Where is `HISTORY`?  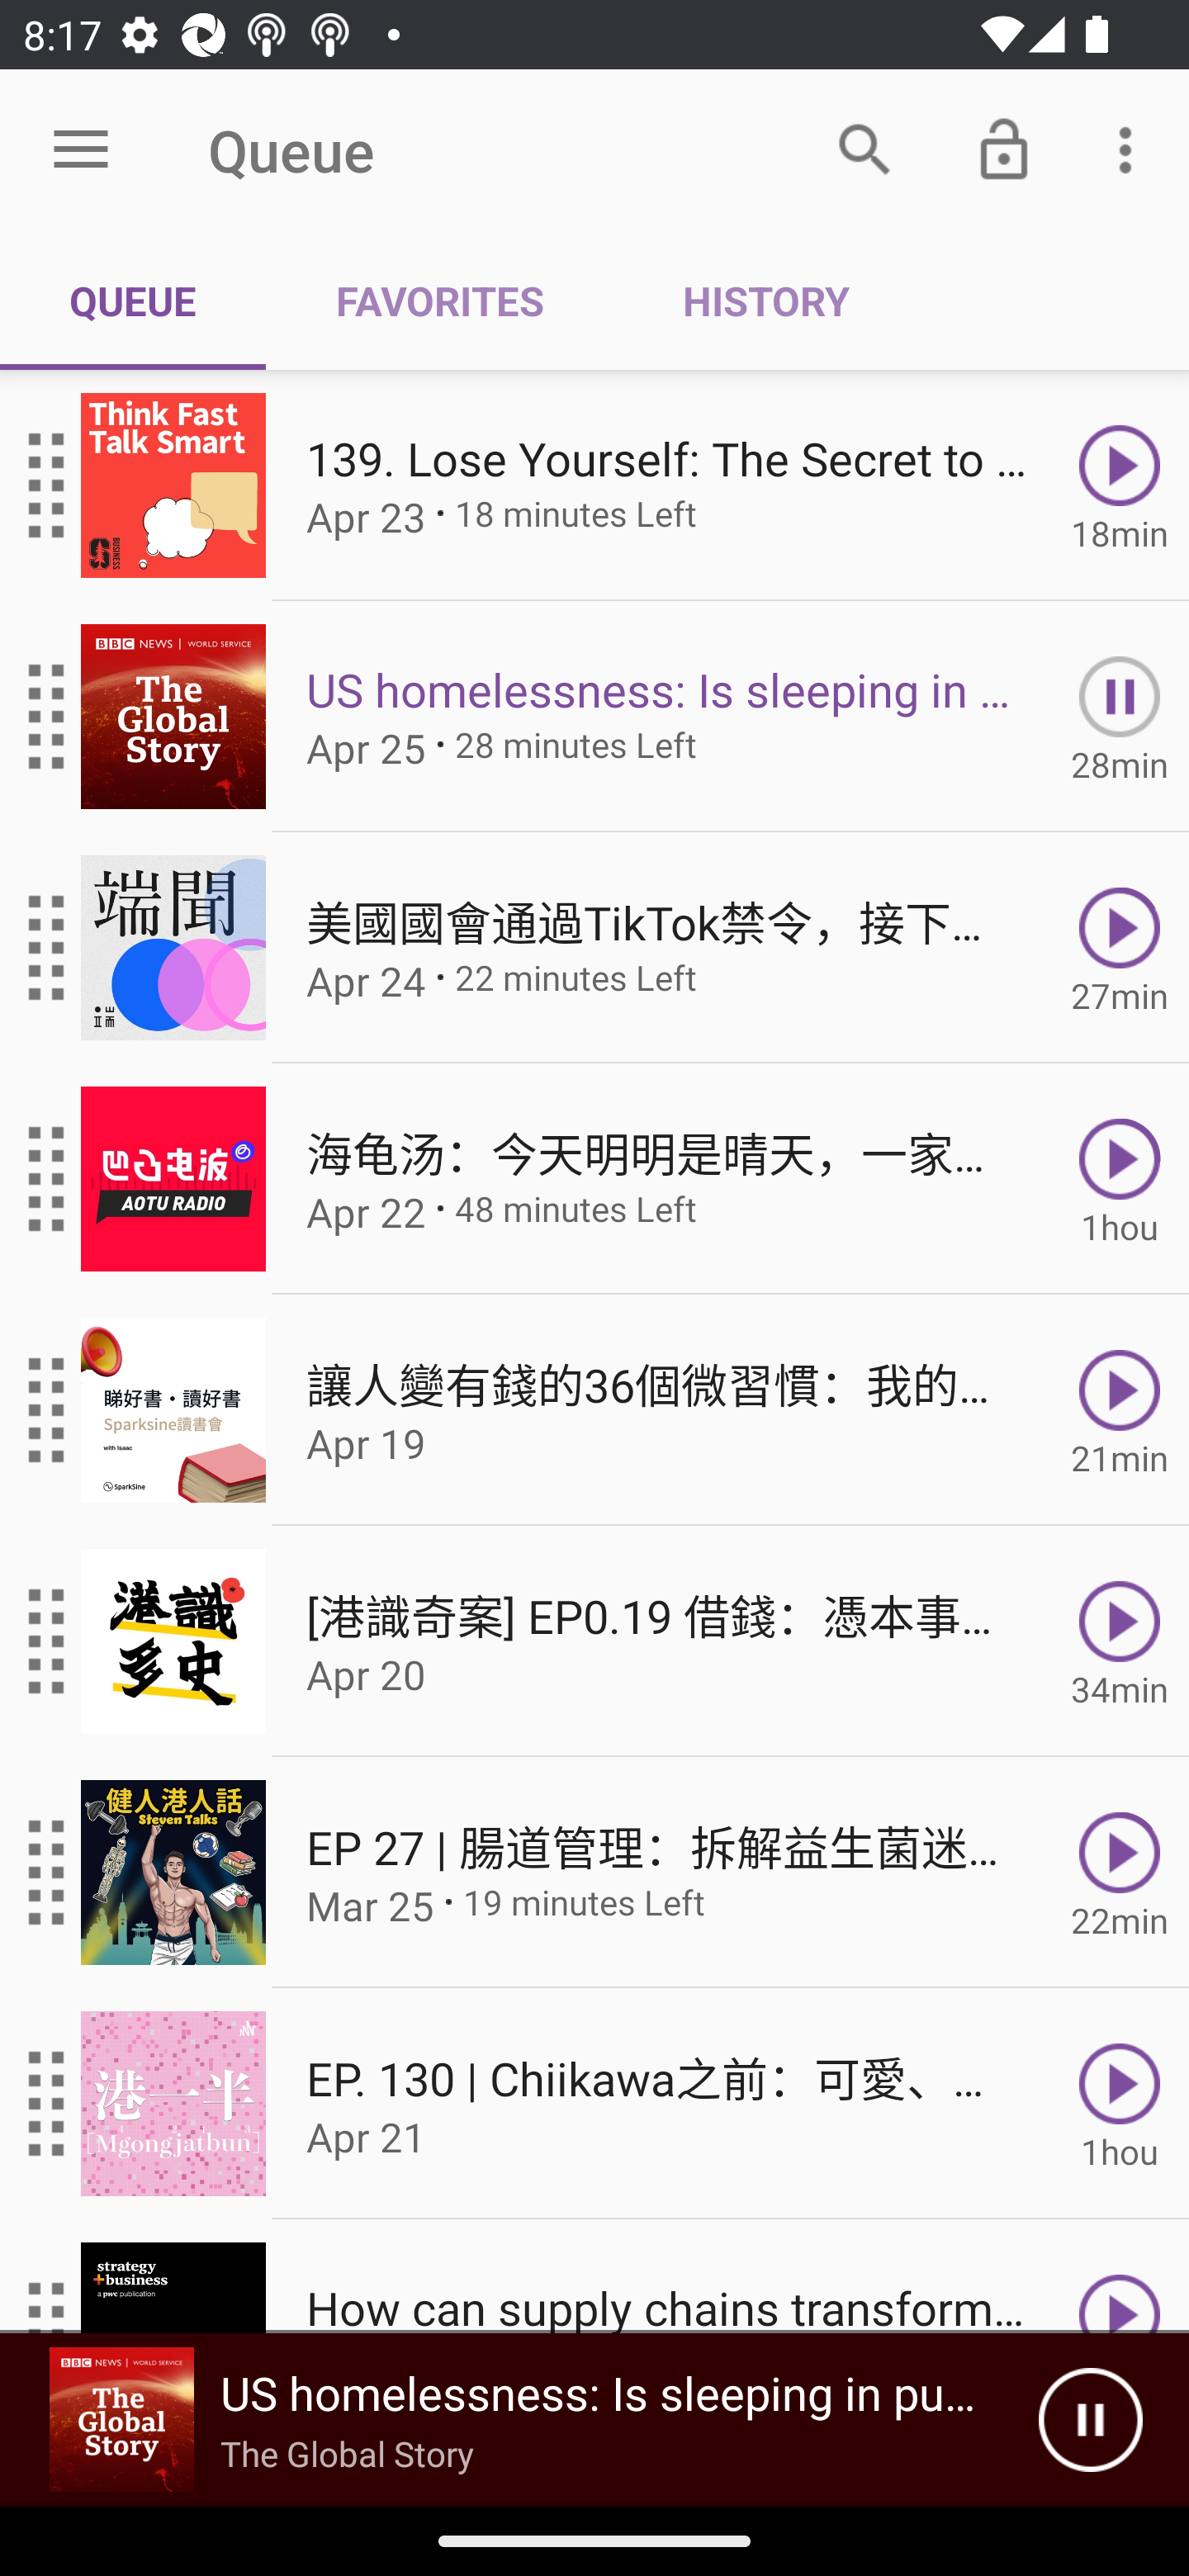
HISTORY is located at coordinates (765, 301).